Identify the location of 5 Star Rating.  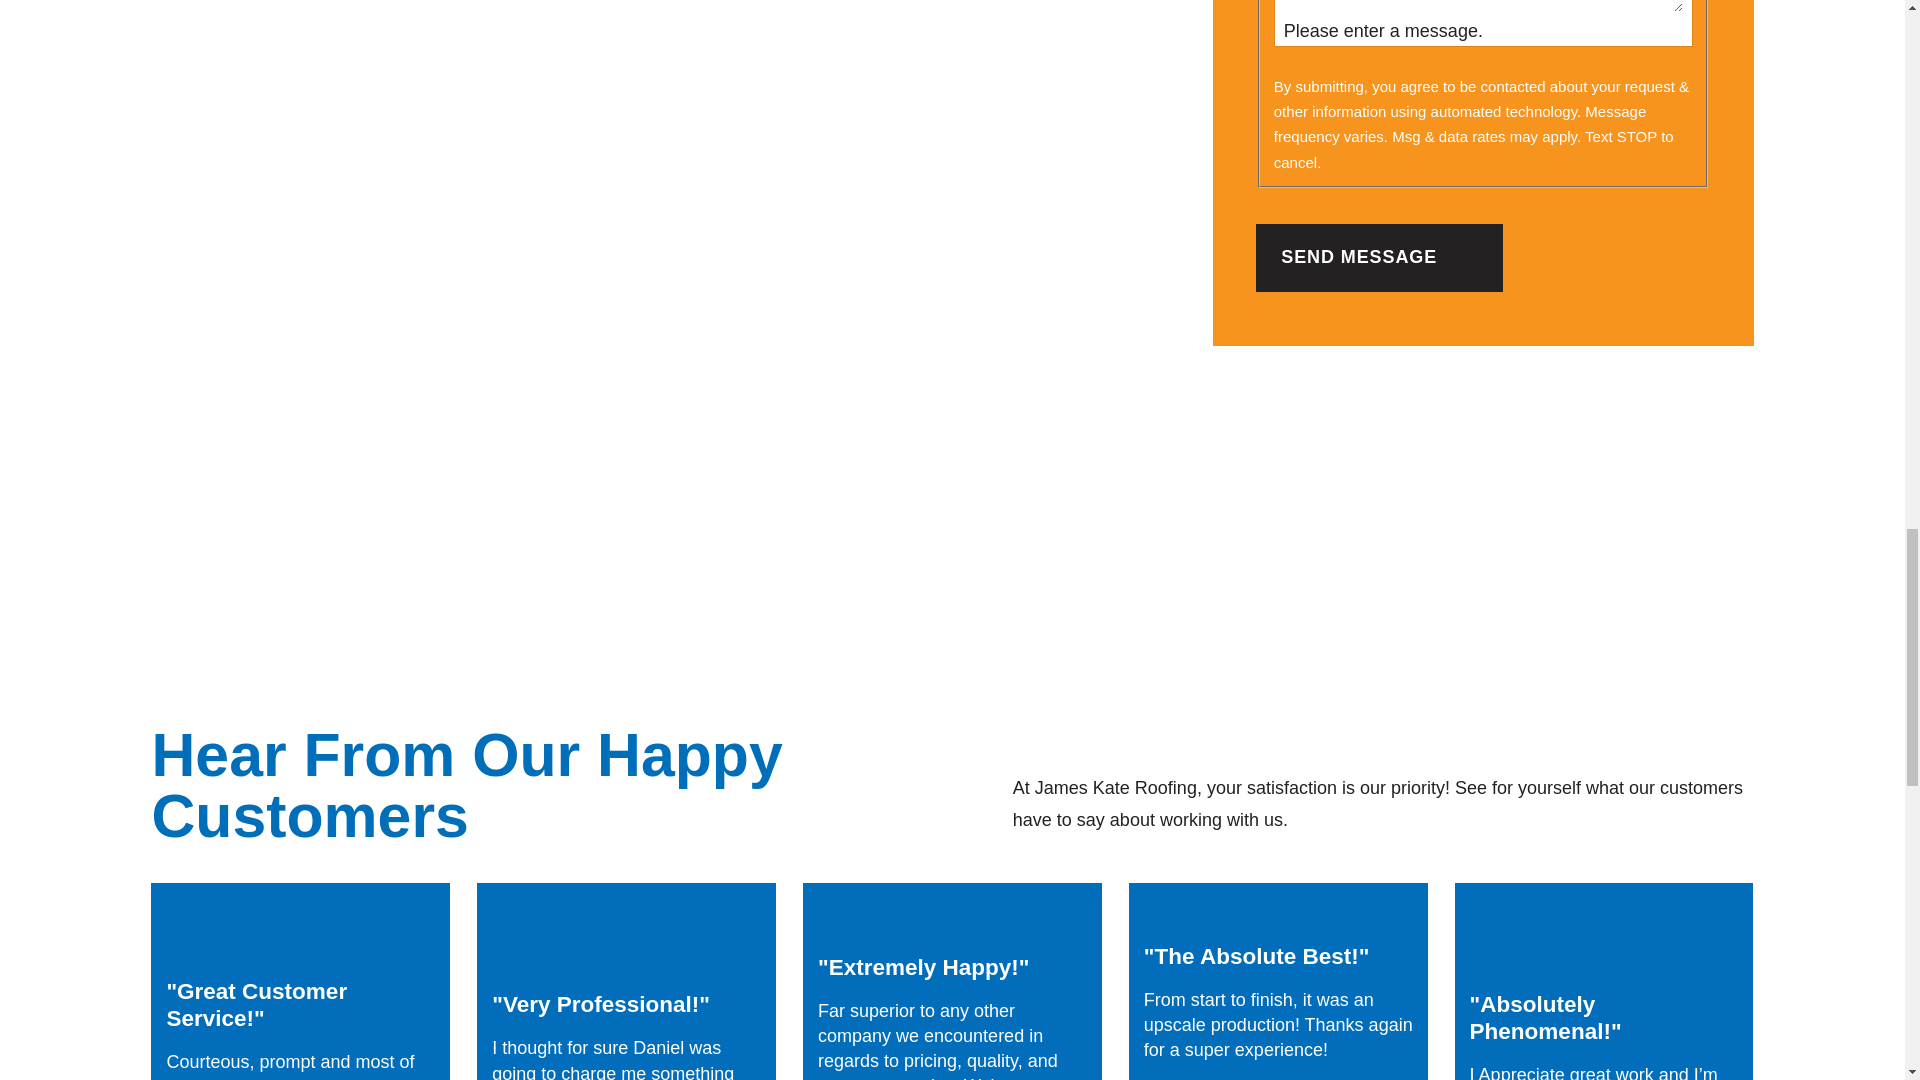
(300, 942).